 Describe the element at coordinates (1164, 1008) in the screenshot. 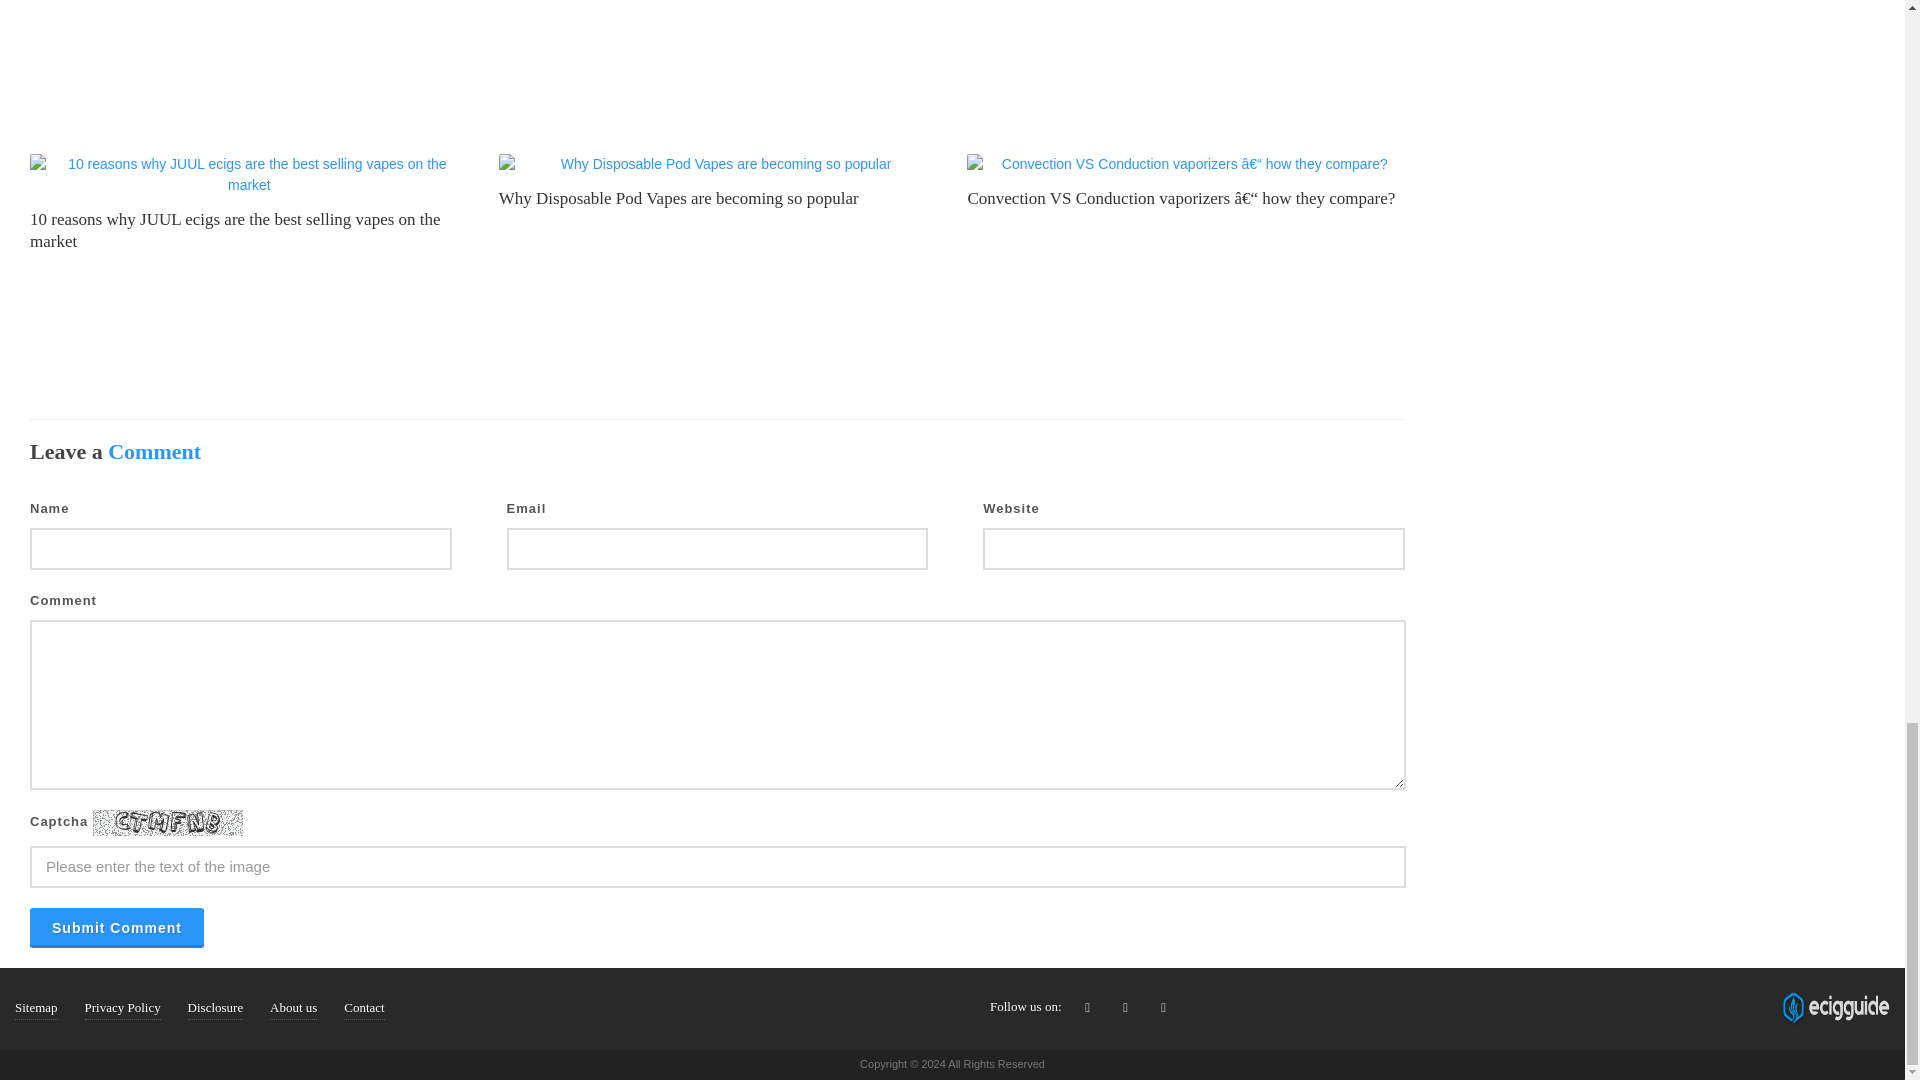

I see `Instagram` at that location.